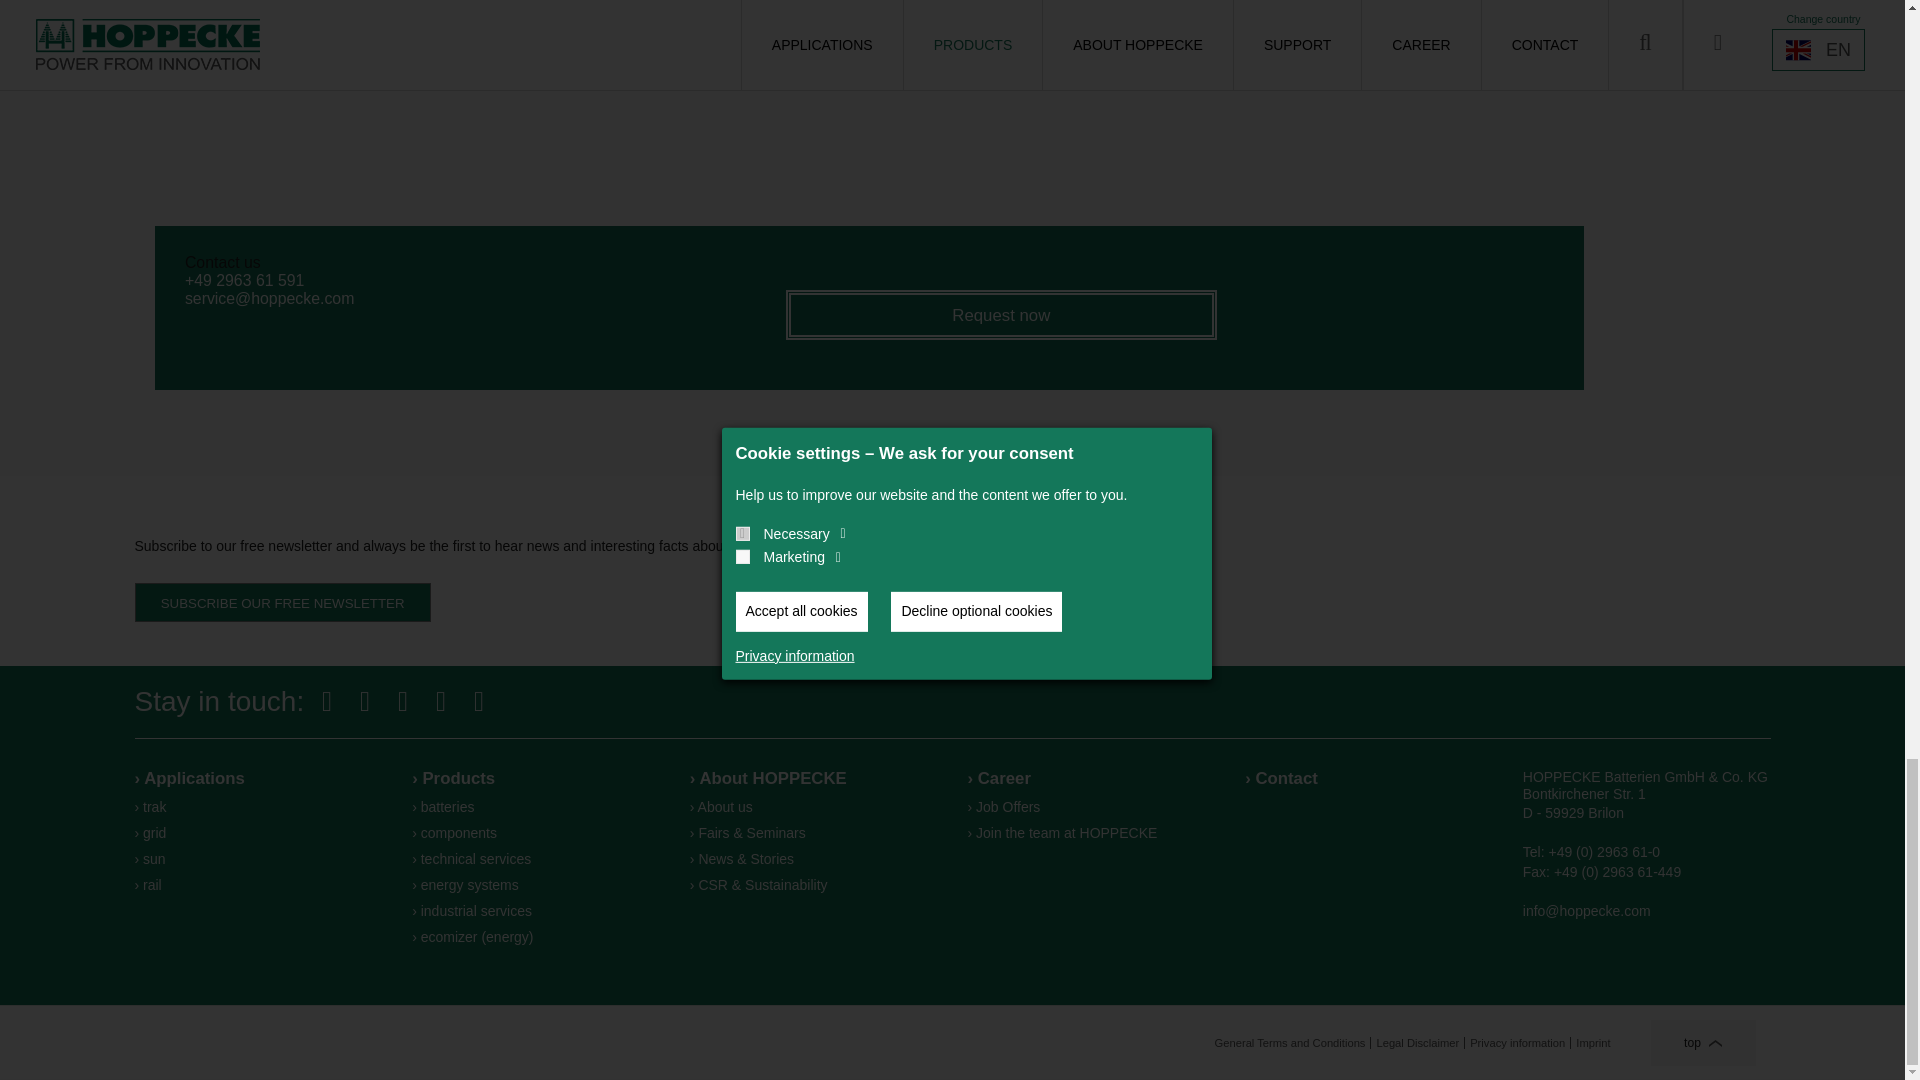 Image resolution: width=1920 pixels, height=1080 pixels. What do you see at coordinates (258, 859) in the screenshot?
I see `sun` at bounding box center [258, 859].